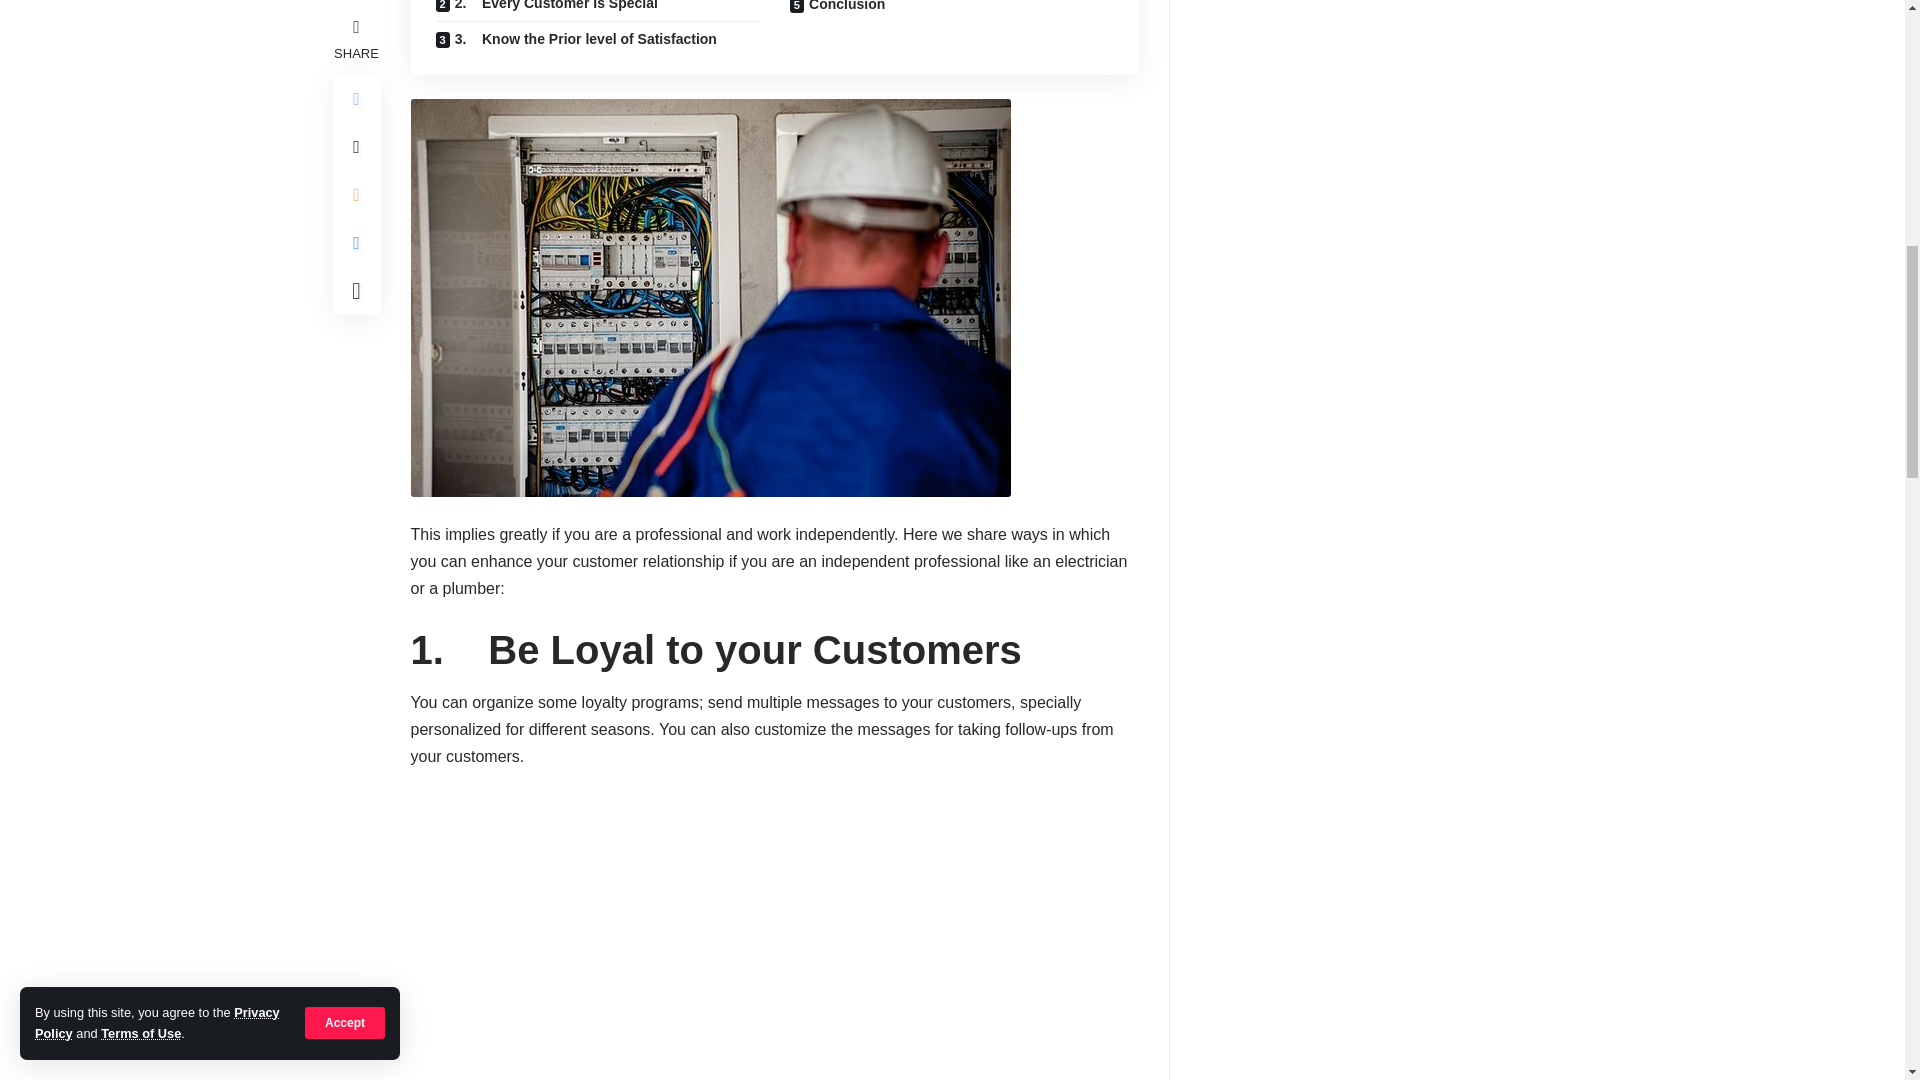 This screenshot has width=1920, height=1080. I want to click on Advertisement, so click(774, 933).